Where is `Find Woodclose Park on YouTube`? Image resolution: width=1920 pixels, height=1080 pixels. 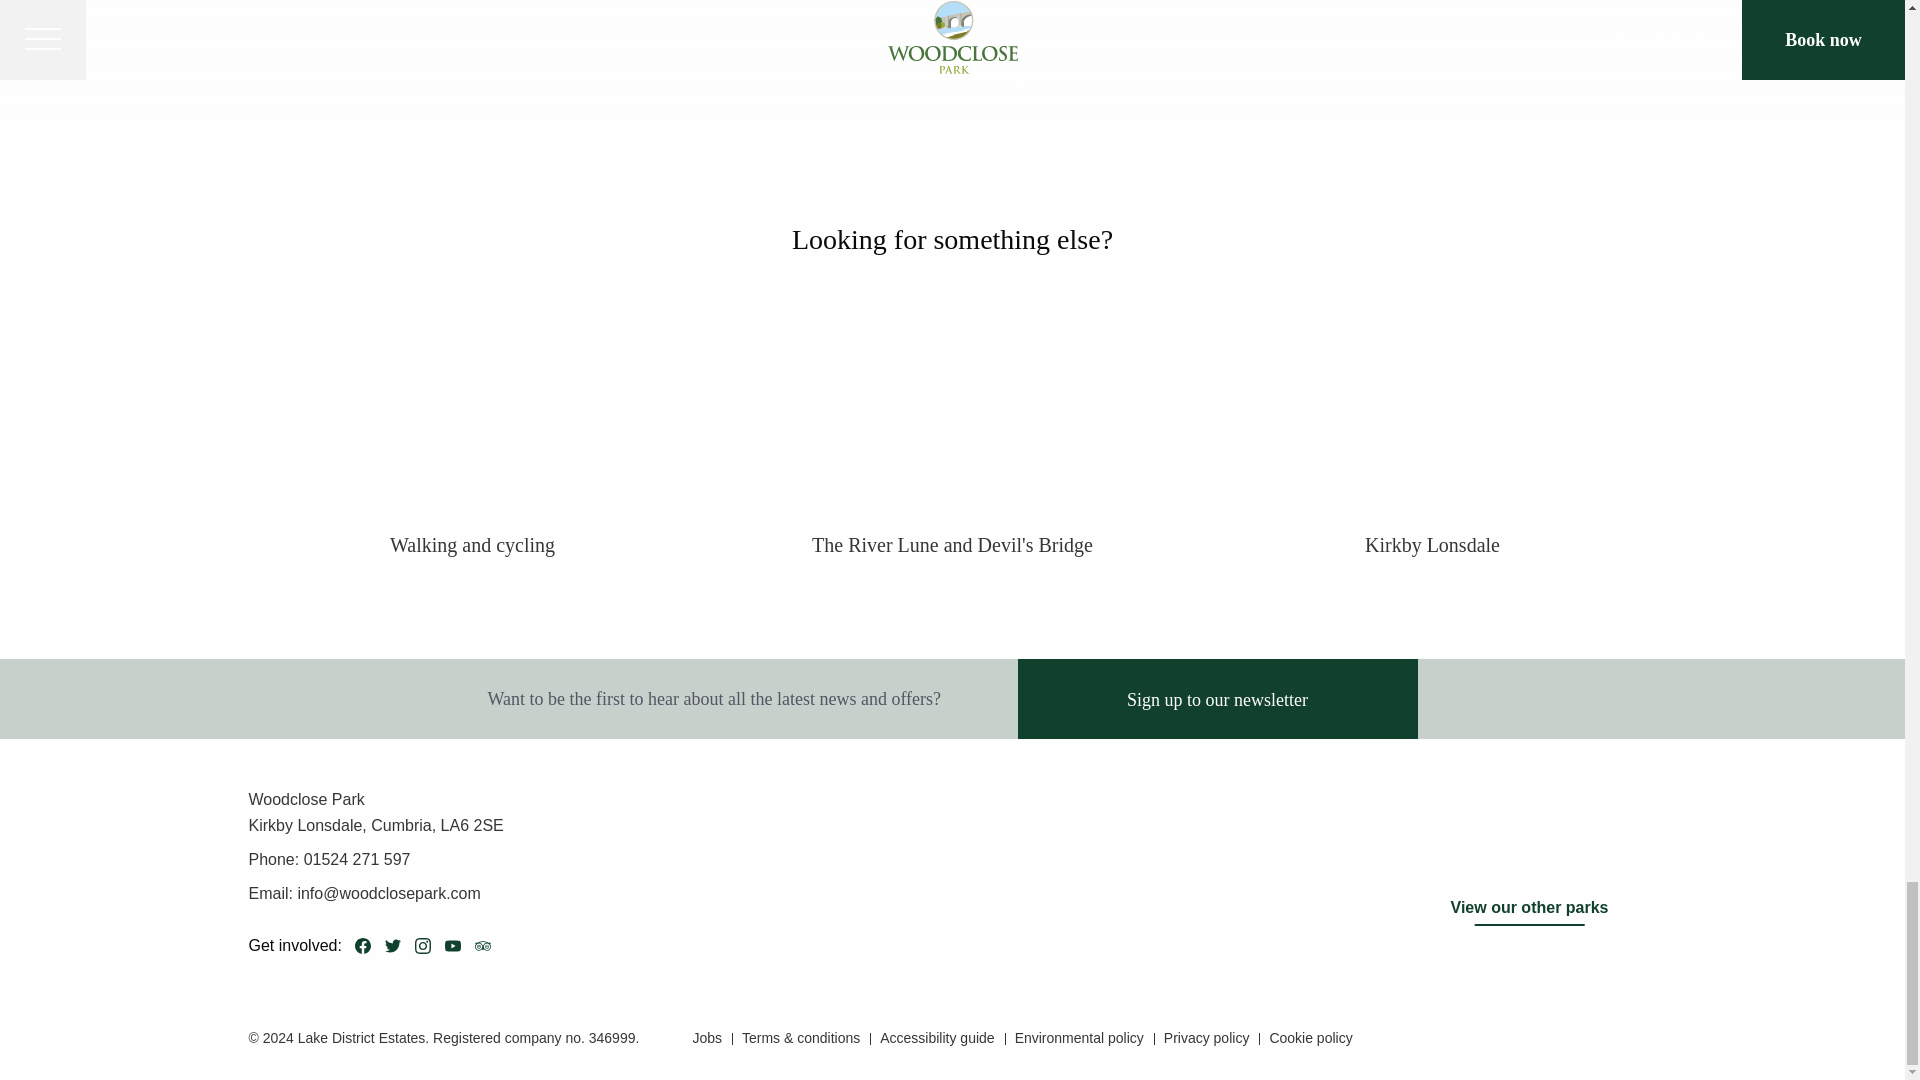
Find Woodclose Park on YouTube is located at coordinates (452, 946).